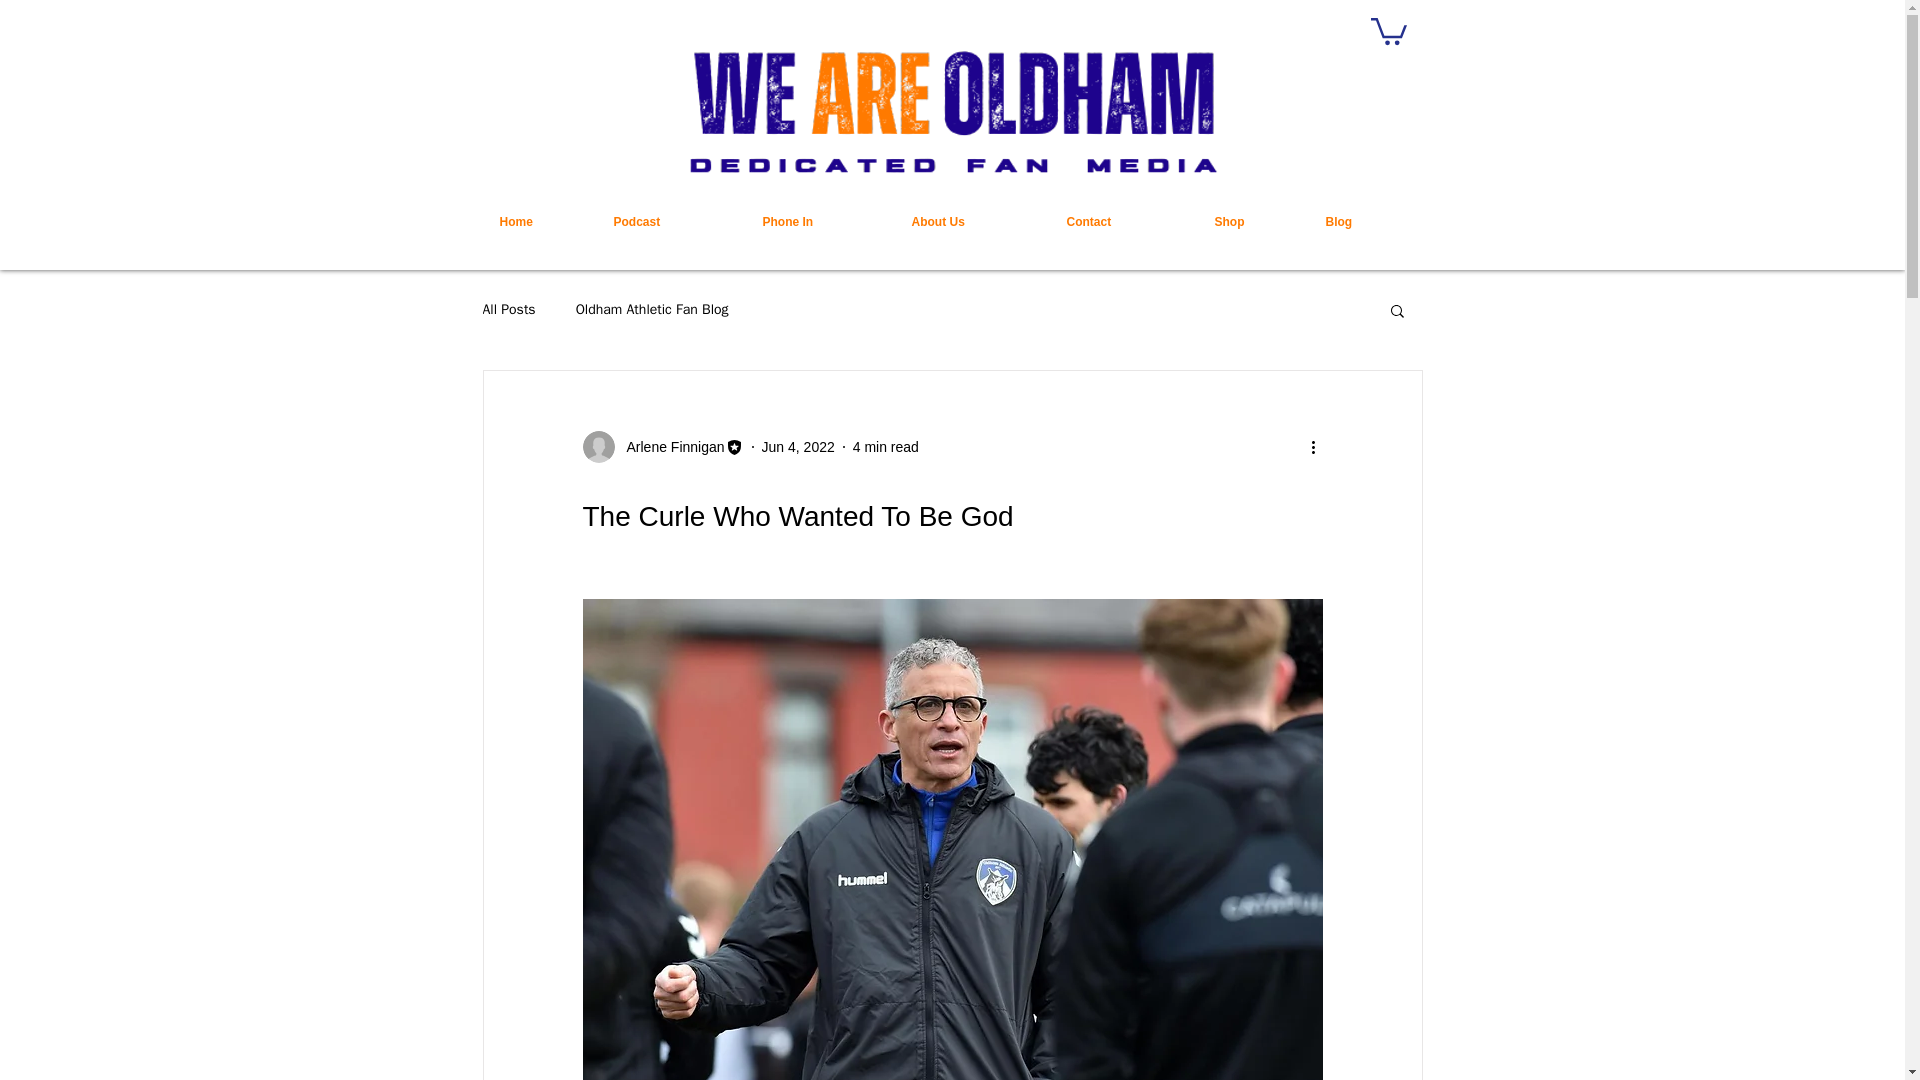 The width and height of the screenshot is (1920, 1080). What do you see at coordinates (668, 446) in the screenshot?
I see `Arlene Finnigan` at bounding box center [668, 446].